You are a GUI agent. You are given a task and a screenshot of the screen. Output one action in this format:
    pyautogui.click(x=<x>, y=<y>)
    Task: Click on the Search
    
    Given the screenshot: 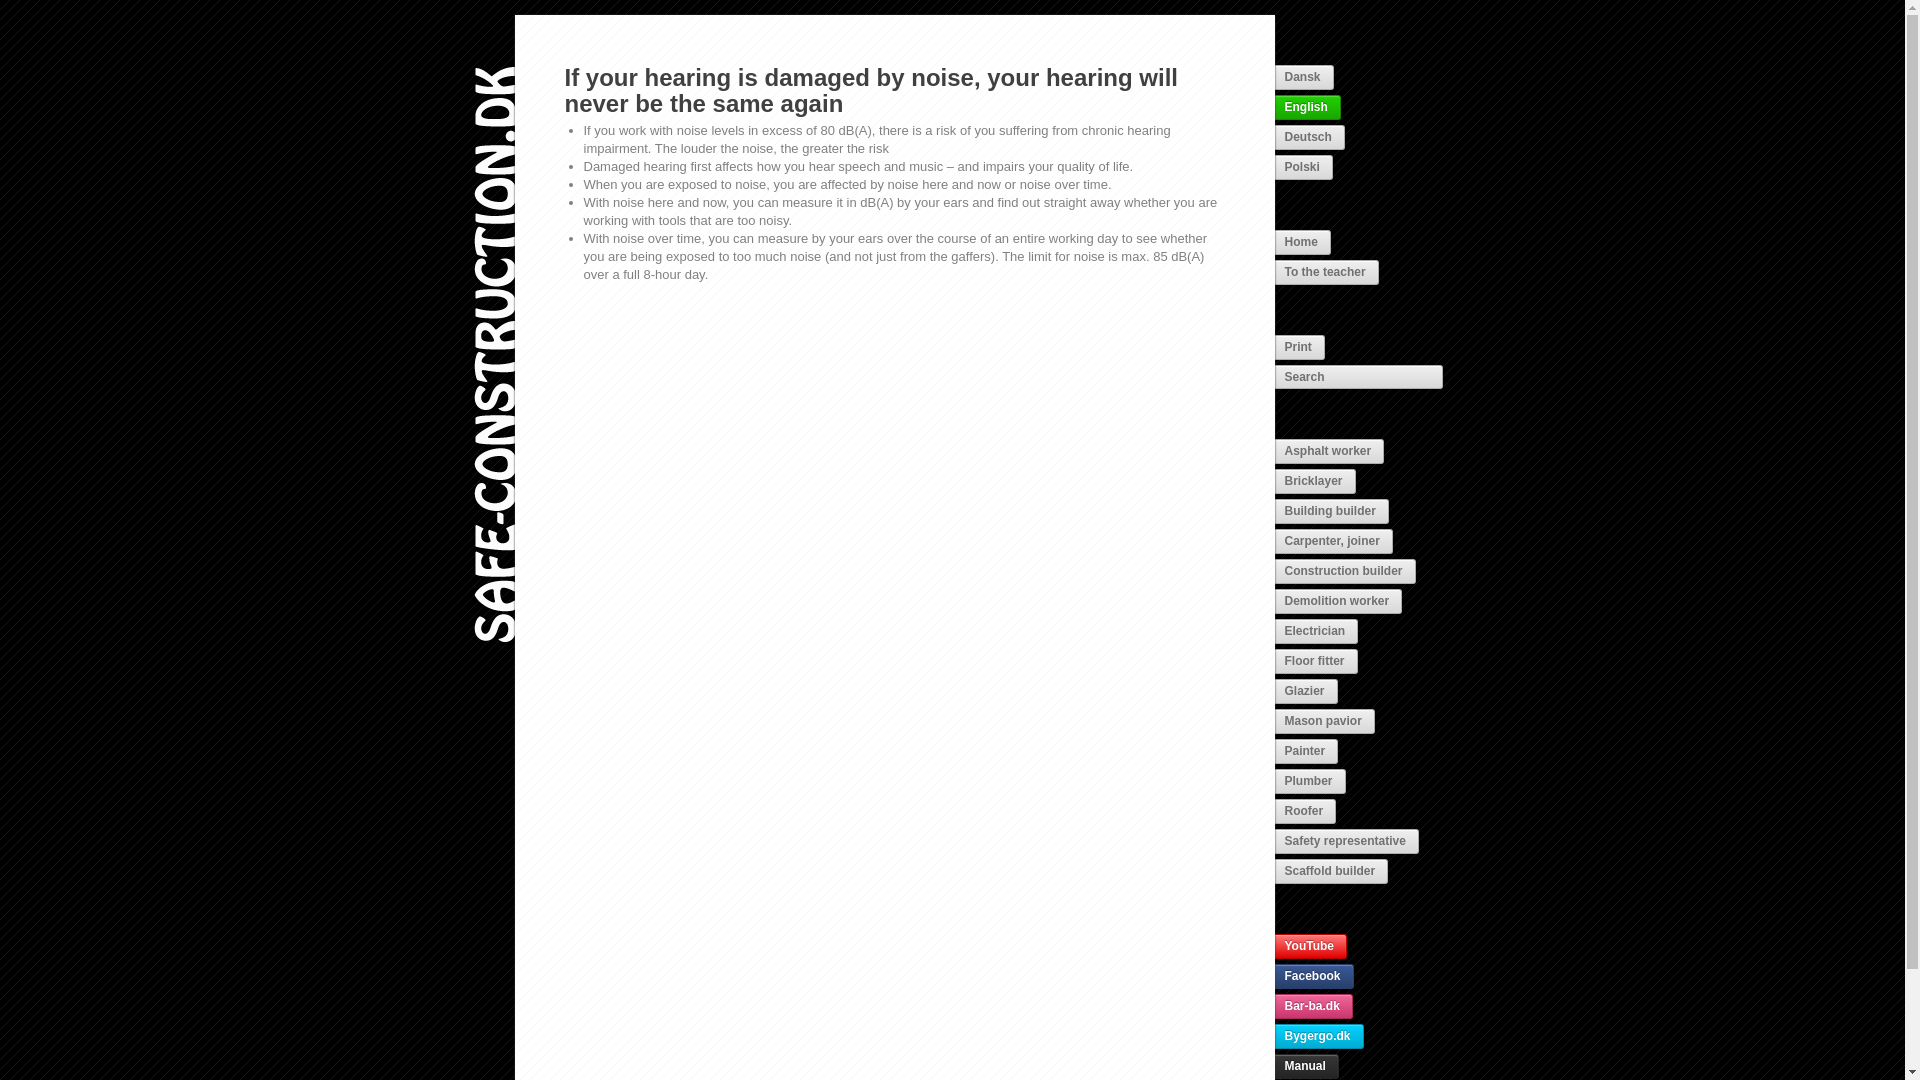 What is the action you would take?
    pyautogui.click(x=1358, y=376)
    